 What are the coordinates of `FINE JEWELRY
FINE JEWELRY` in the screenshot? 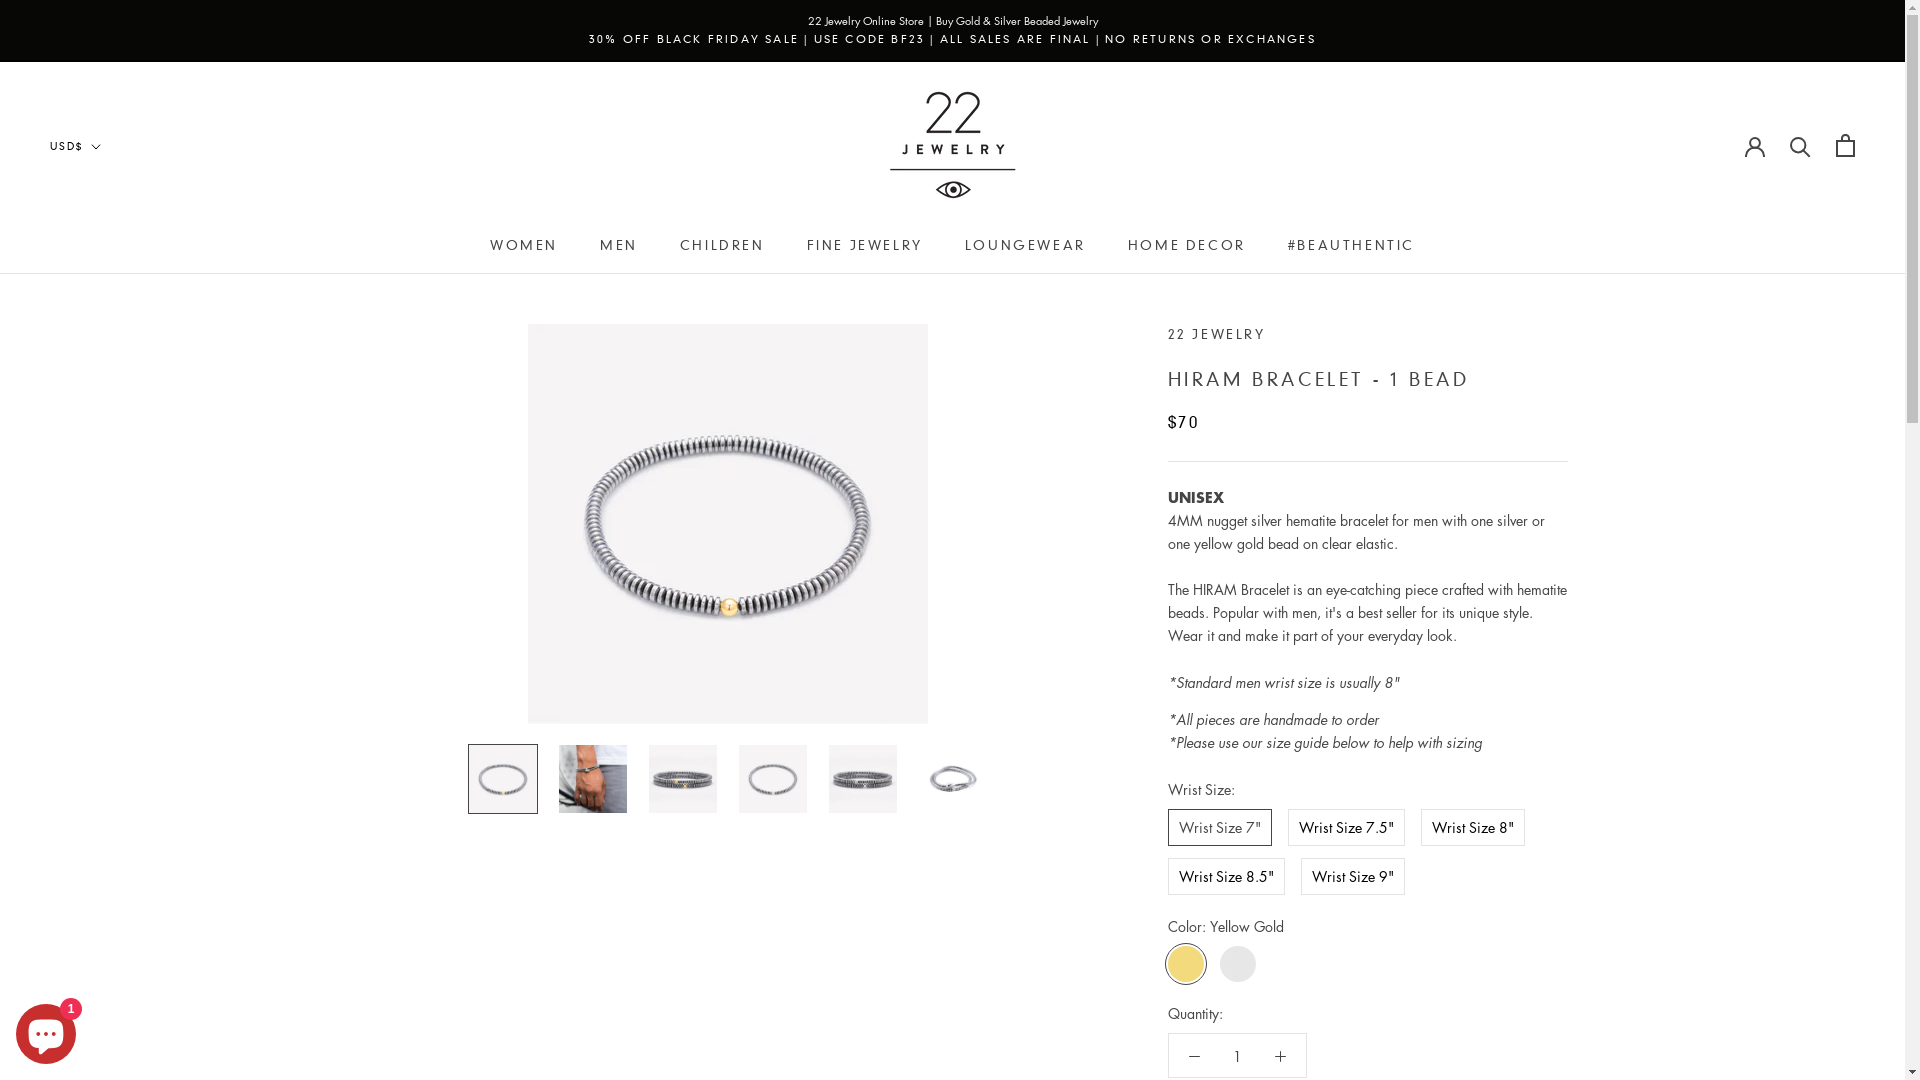 It's located at (865, 245).